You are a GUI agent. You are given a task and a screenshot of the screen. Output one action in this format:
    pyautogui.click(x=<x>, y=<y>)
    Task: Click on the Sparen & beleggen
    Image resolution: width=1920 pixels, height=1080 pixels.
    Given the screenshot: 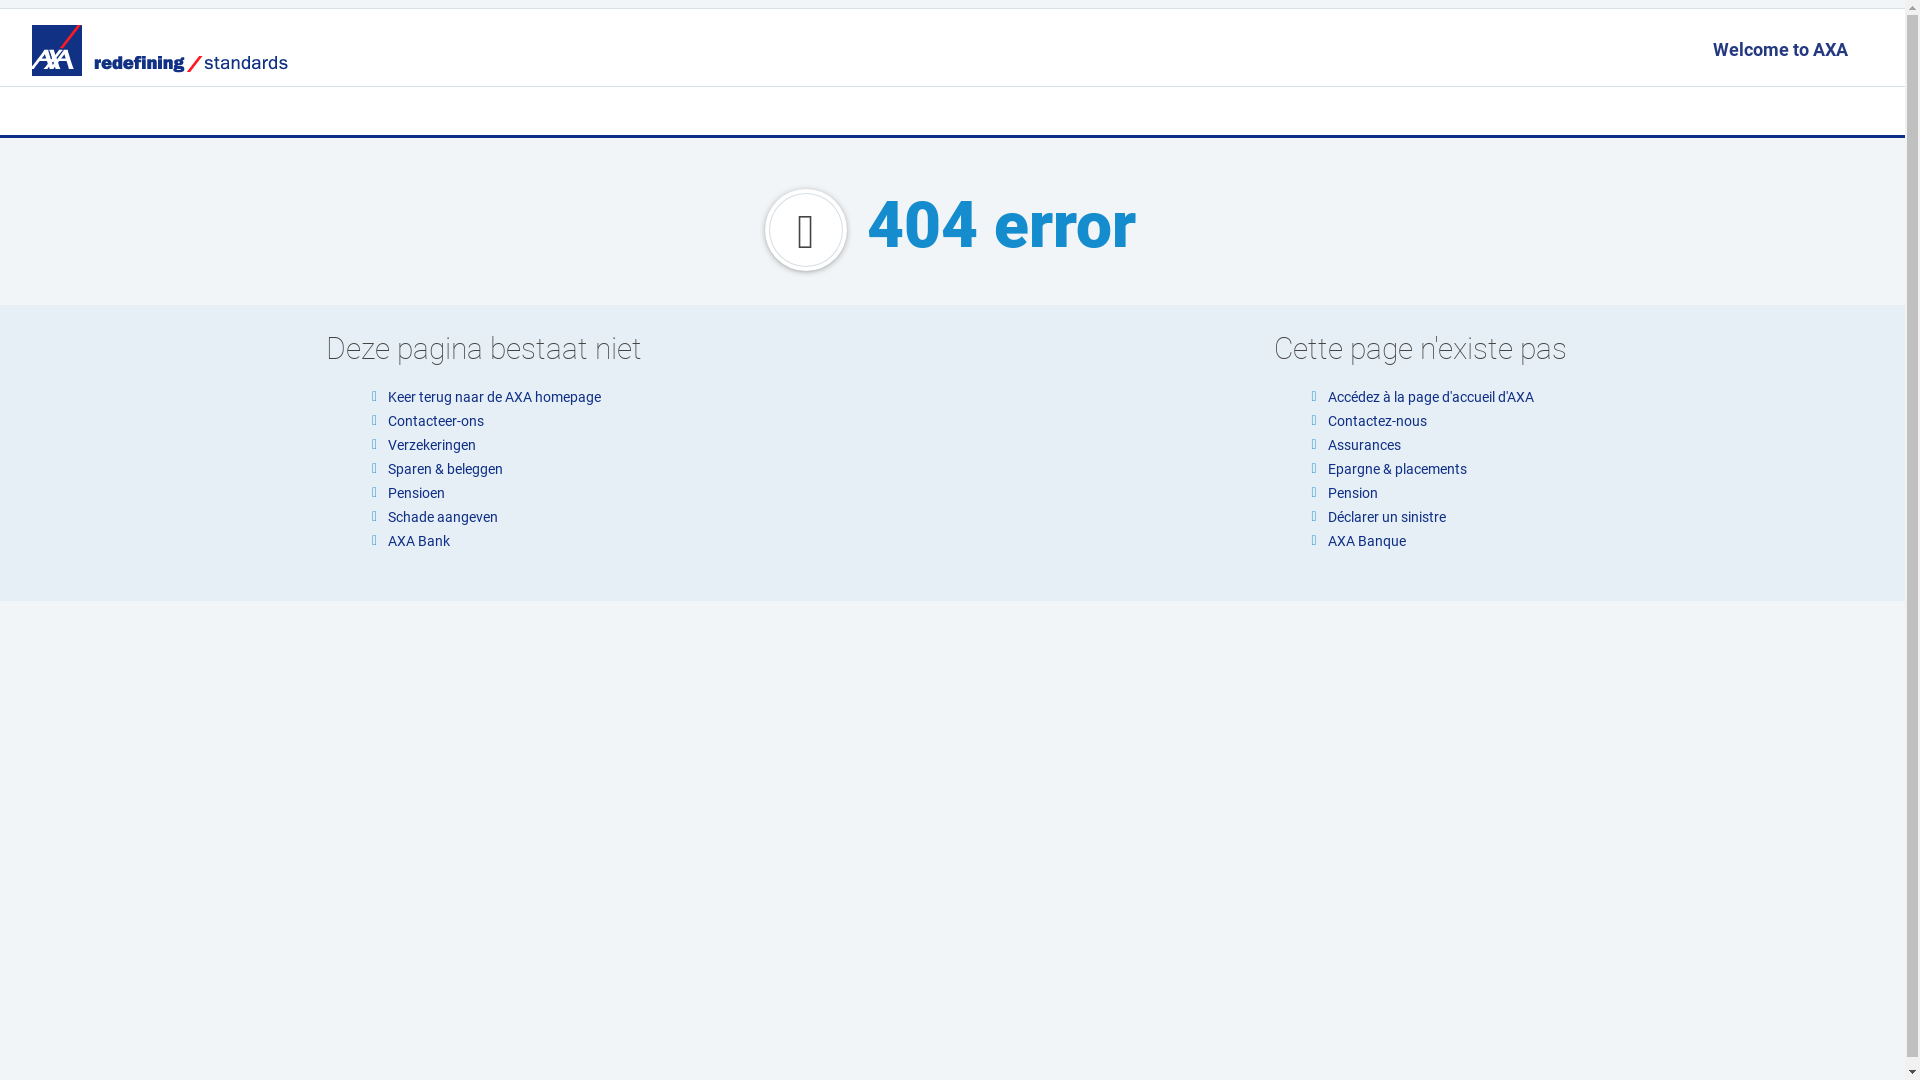 What is the action you would take?
    pyautogui.click(x=446, y=469)
    